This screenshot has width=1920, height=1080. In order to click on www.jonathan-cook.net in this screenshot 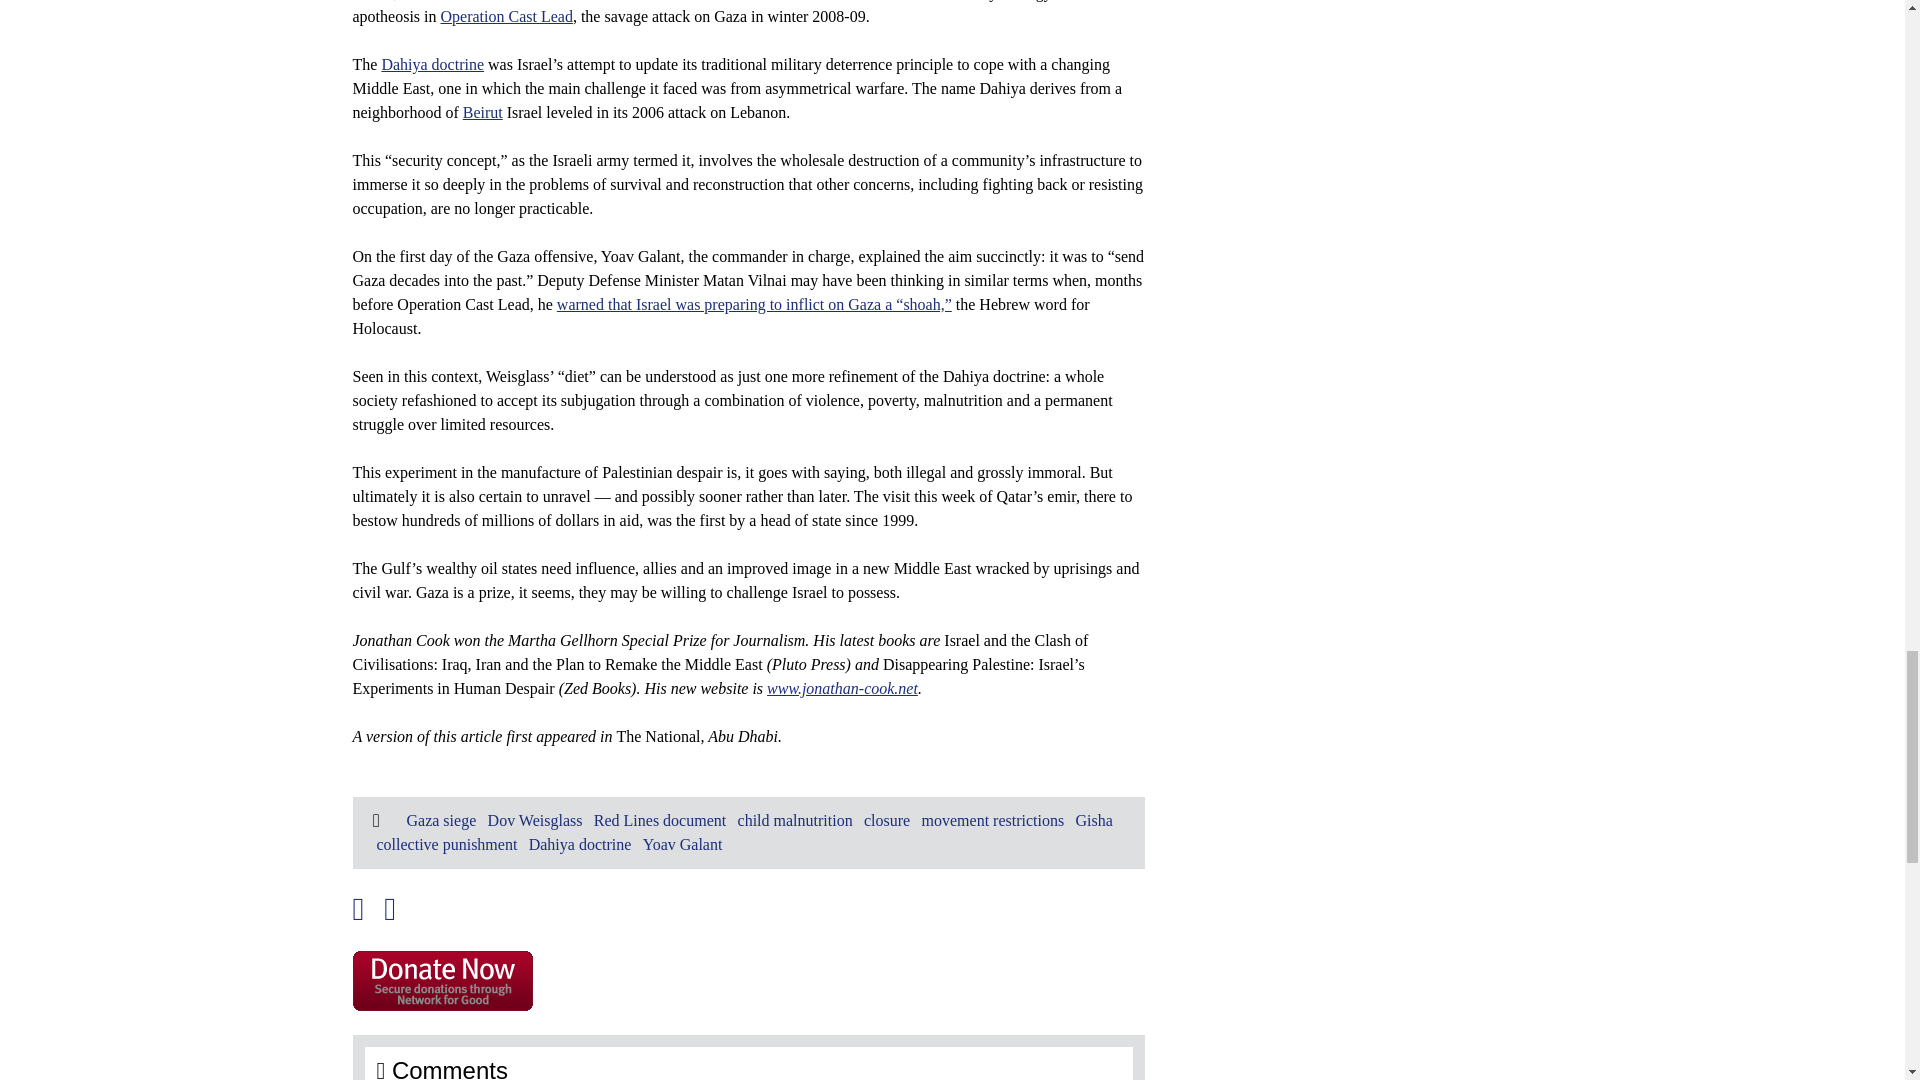, I will do `click(842, 688)`.